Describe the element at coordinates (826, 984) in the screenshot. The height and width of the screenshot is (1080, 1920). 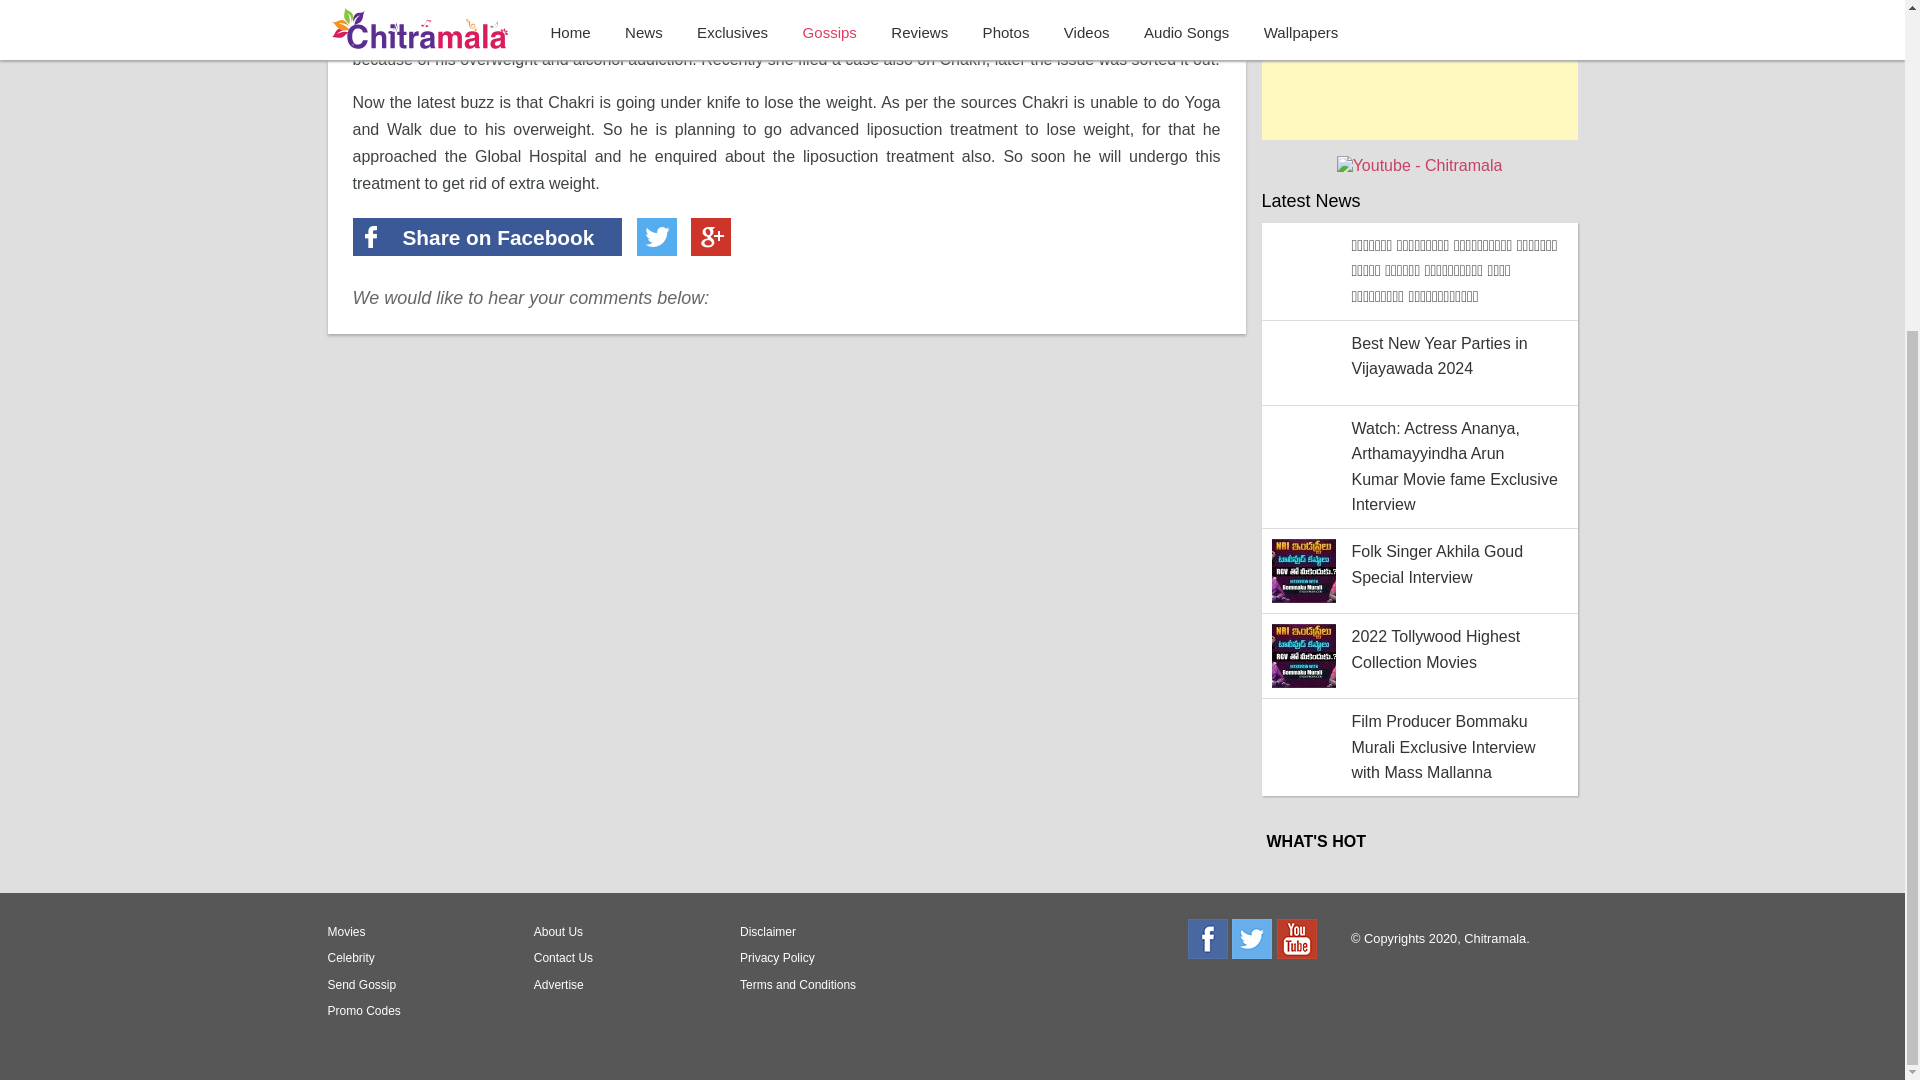
I see `Terms and Conditions` at that location.